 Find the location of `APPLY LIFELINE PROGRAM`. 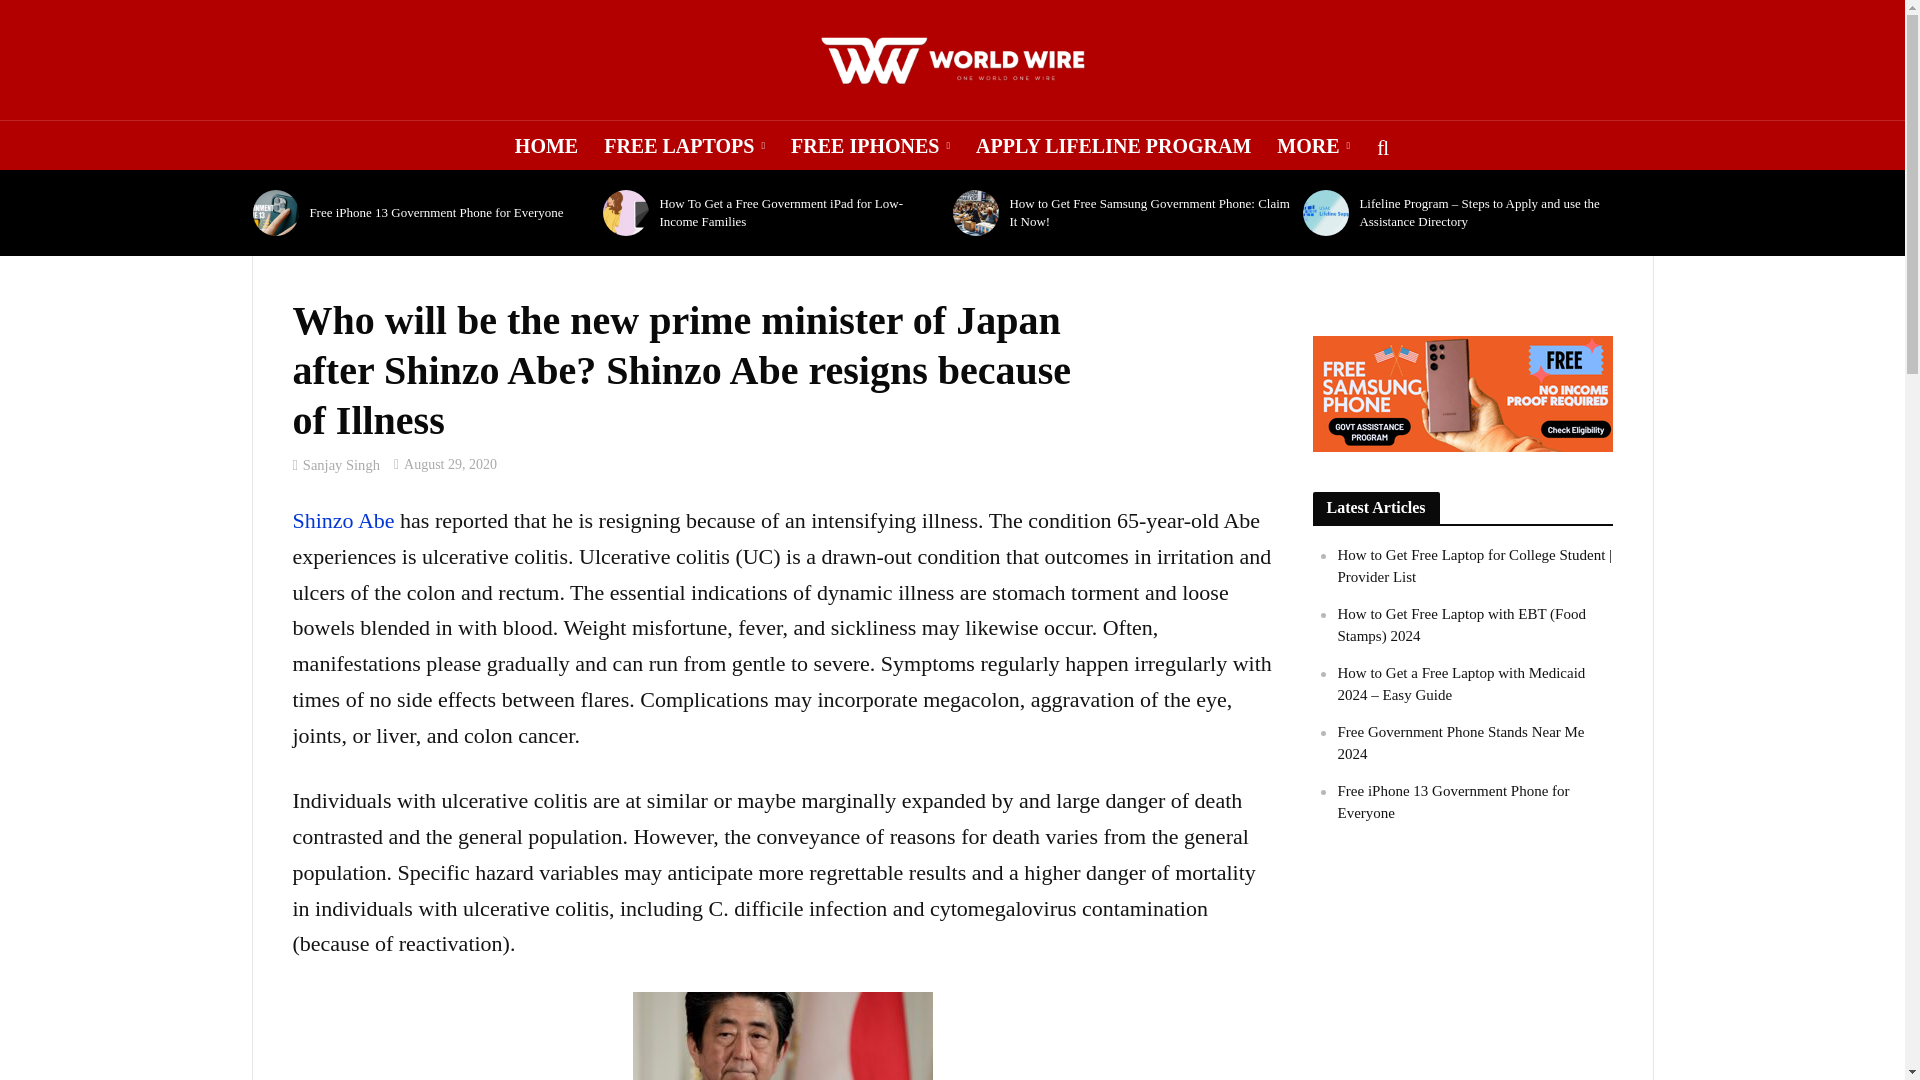

APPLY LIFELINE PROGRAM is located at coordinates (1113, 145).